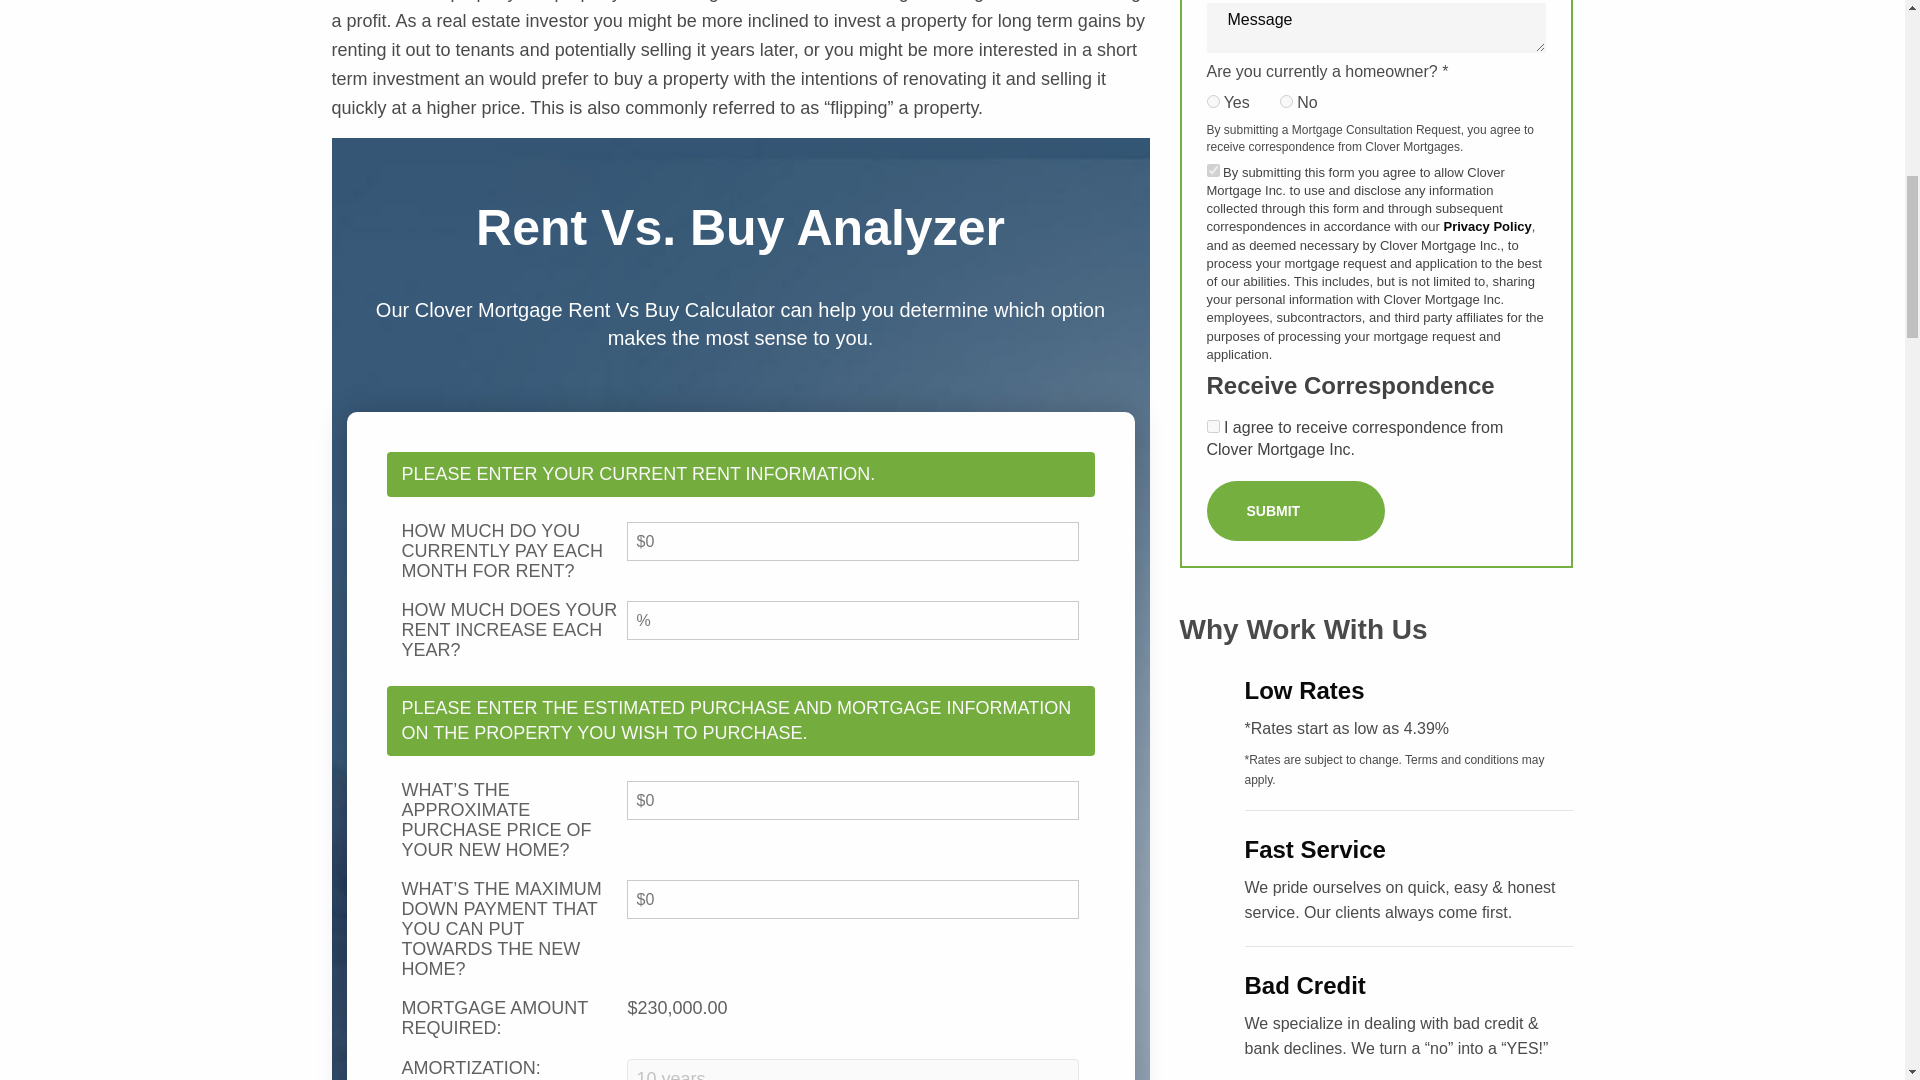 Image resolution: width=1920 pixels, height=1080 pixels. I want to click on SUBMIT, so click(1294, 510).